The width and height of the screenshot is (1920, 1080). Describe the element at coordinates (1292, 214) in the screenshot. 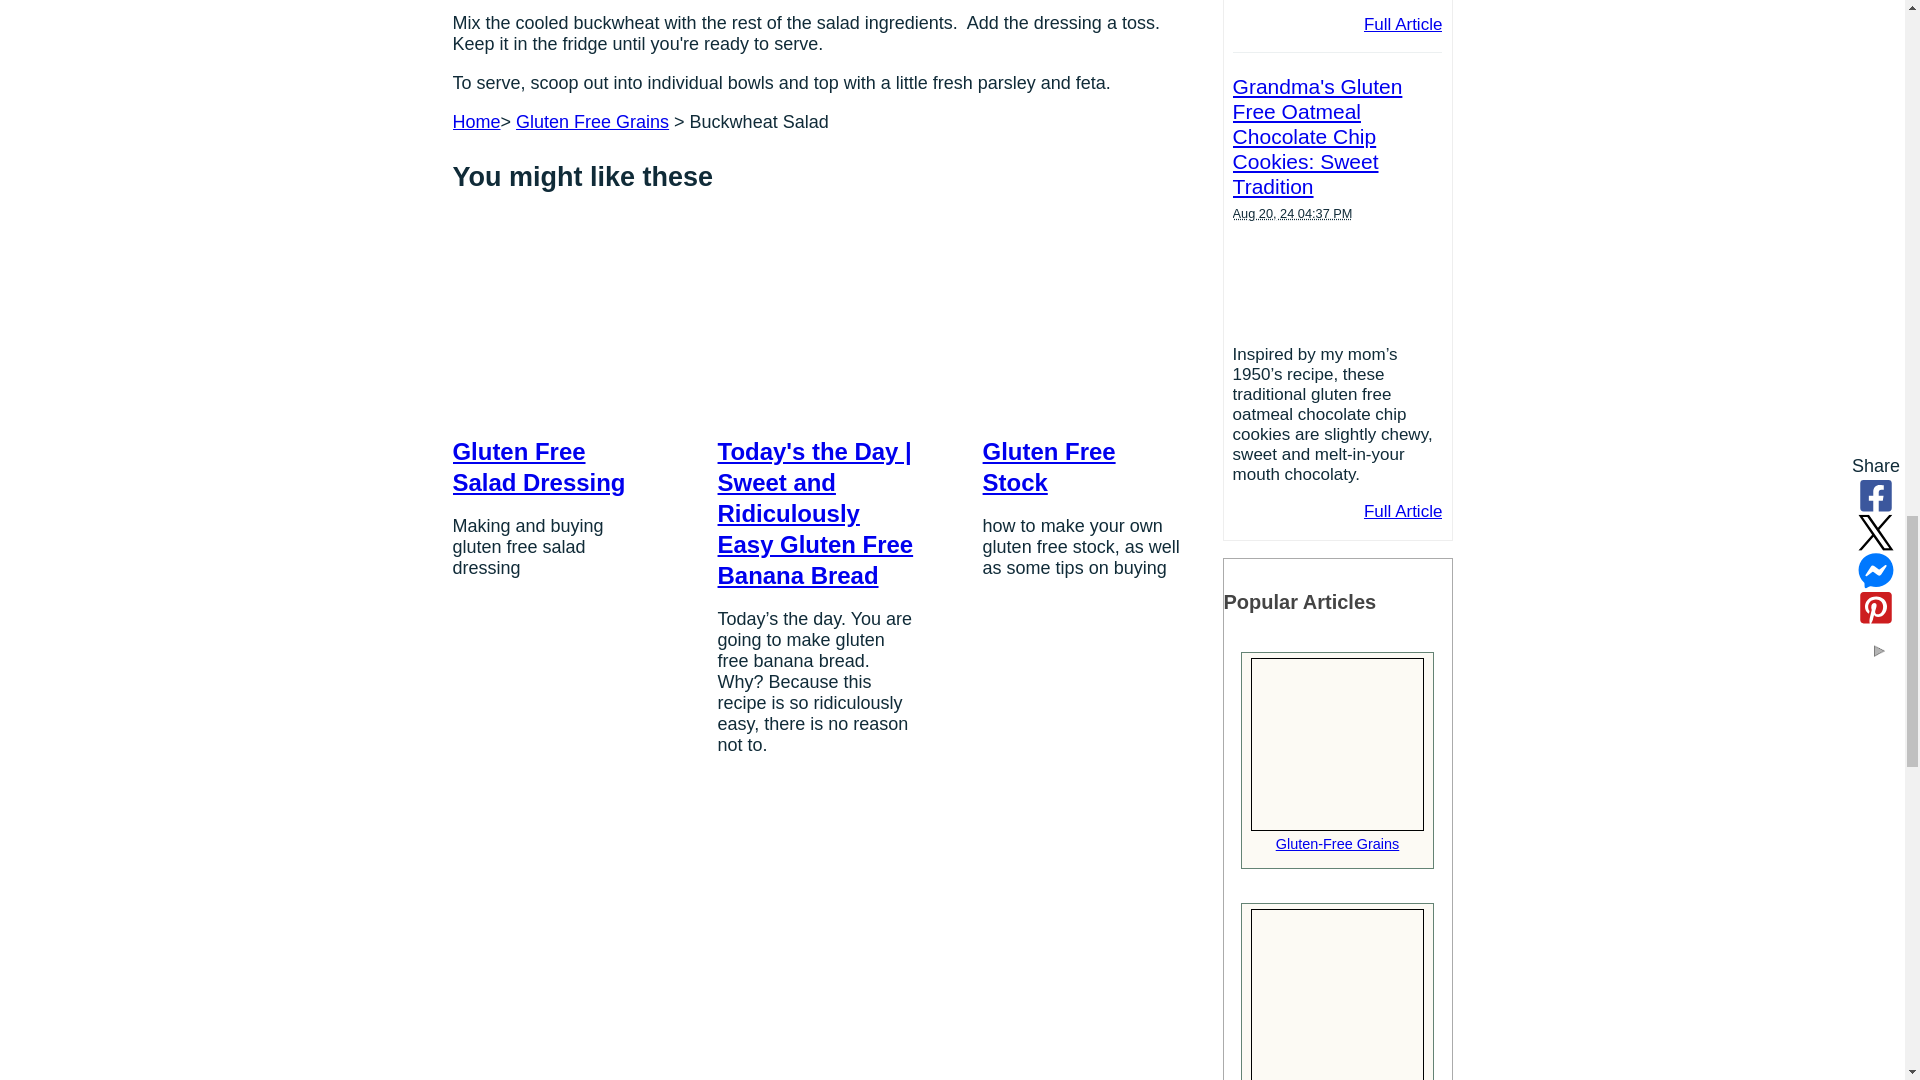

I see `2024-08-20T16:37:28-0400` at that location.